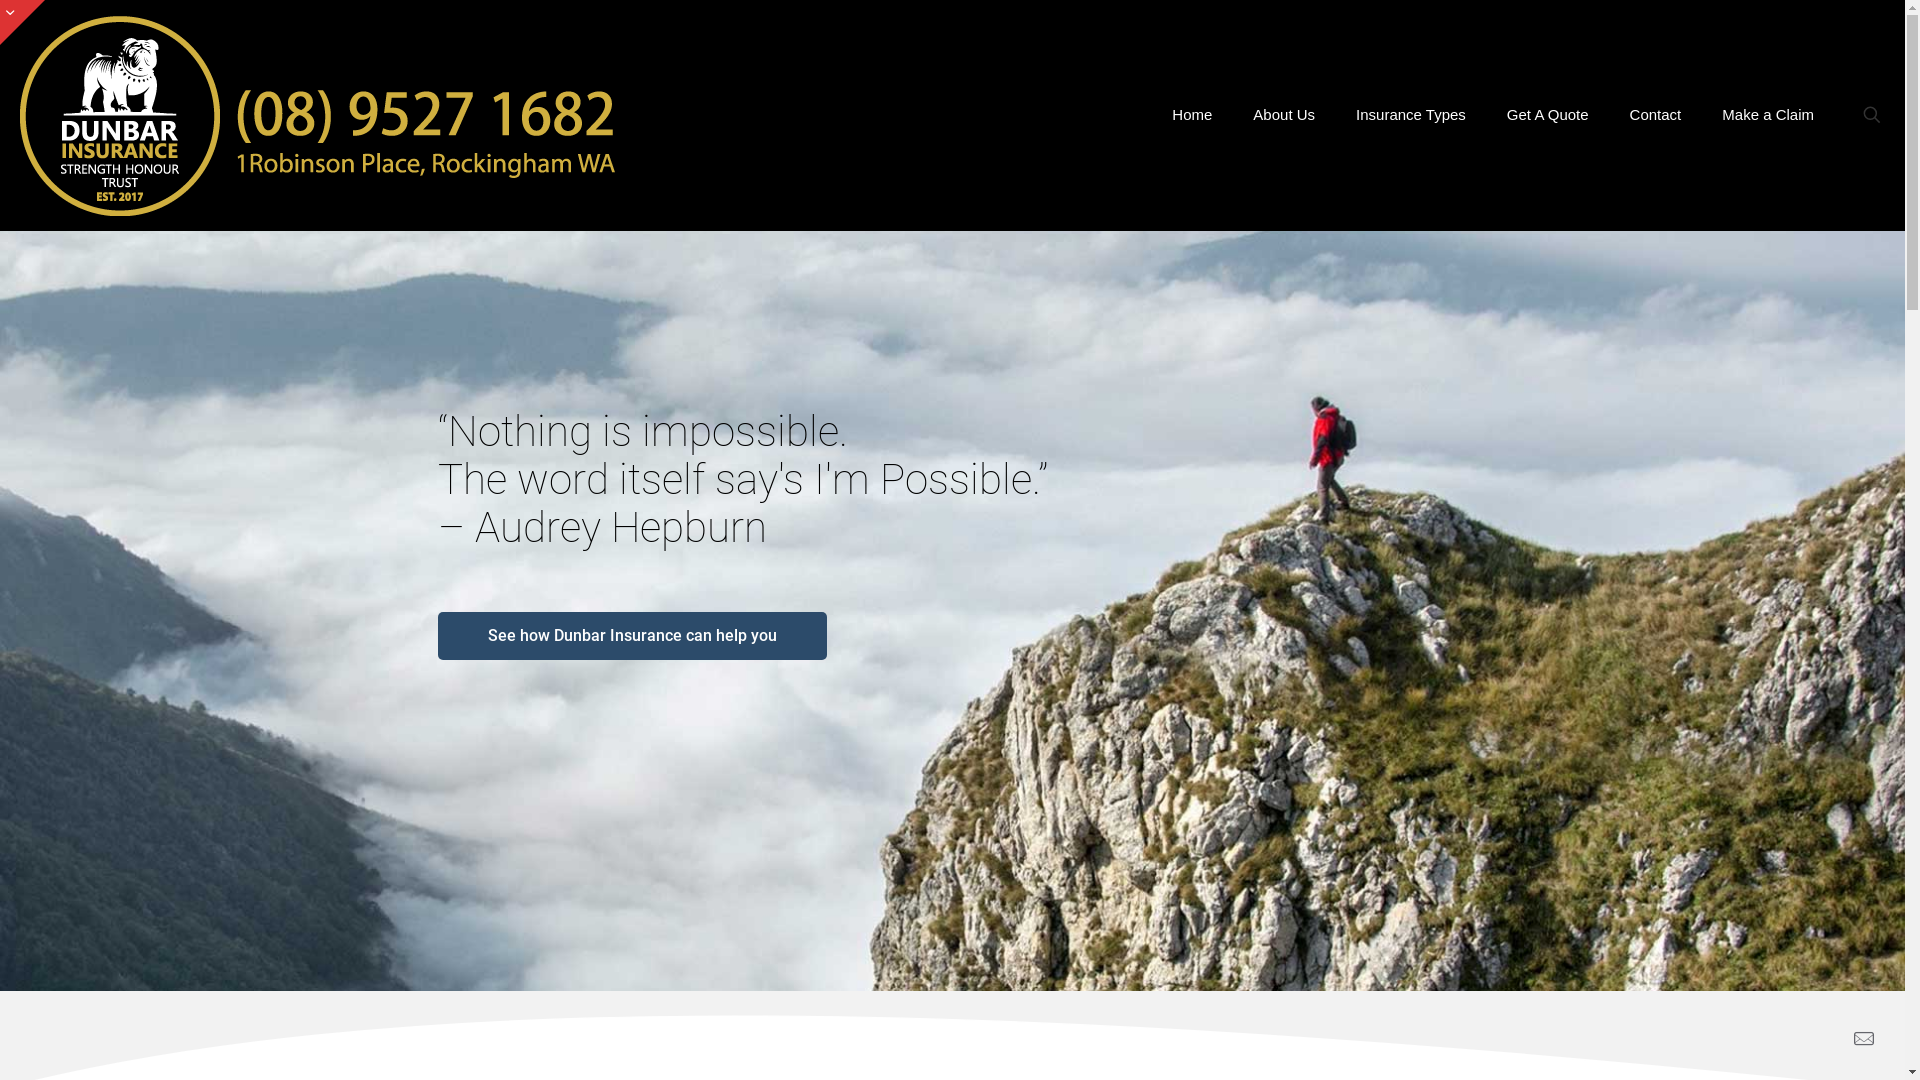 The image size is (1920, 1080). What do you see at coordinates (1548, 115) in the screenshot?
I see `Get A Quote` at bounding box center [1548, 115].